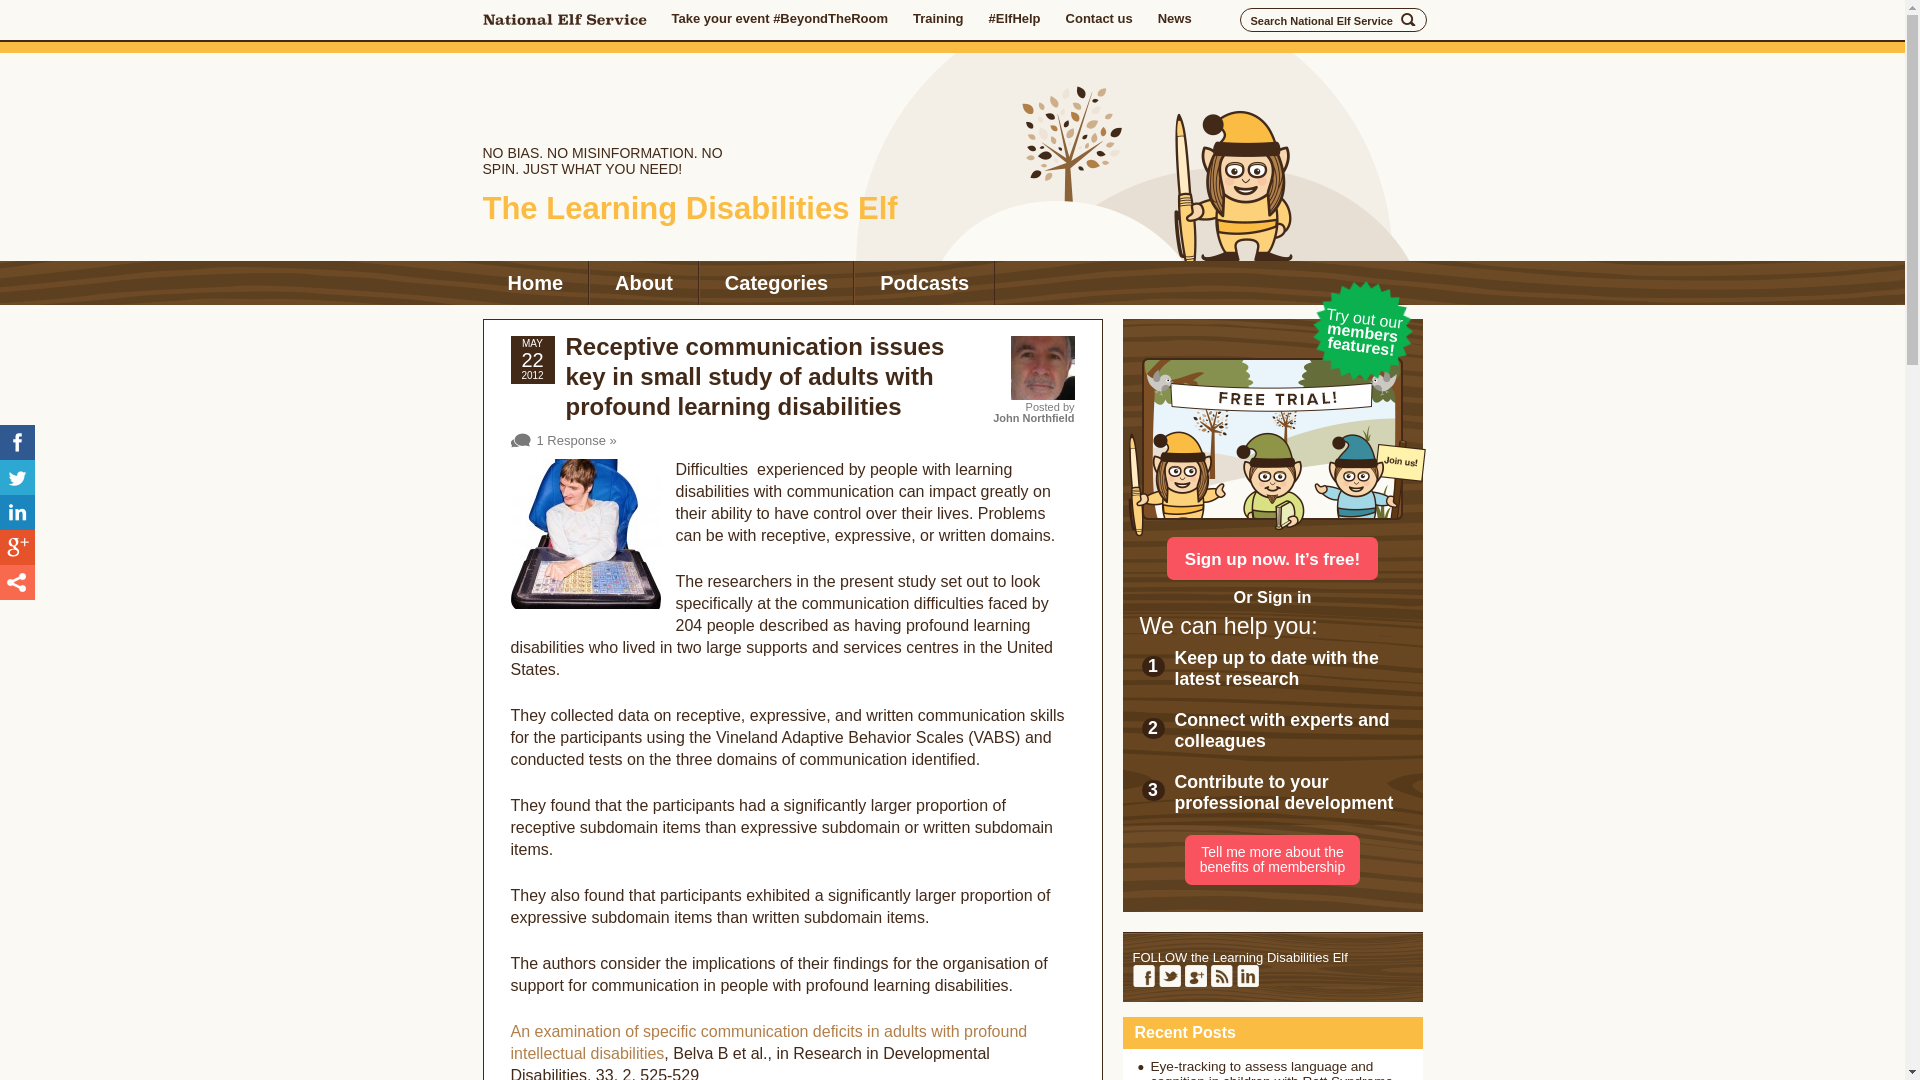 The height and width of the screenshot is (1080, 1920). I want to click on Share on LinkedIn, so click(17, 512).